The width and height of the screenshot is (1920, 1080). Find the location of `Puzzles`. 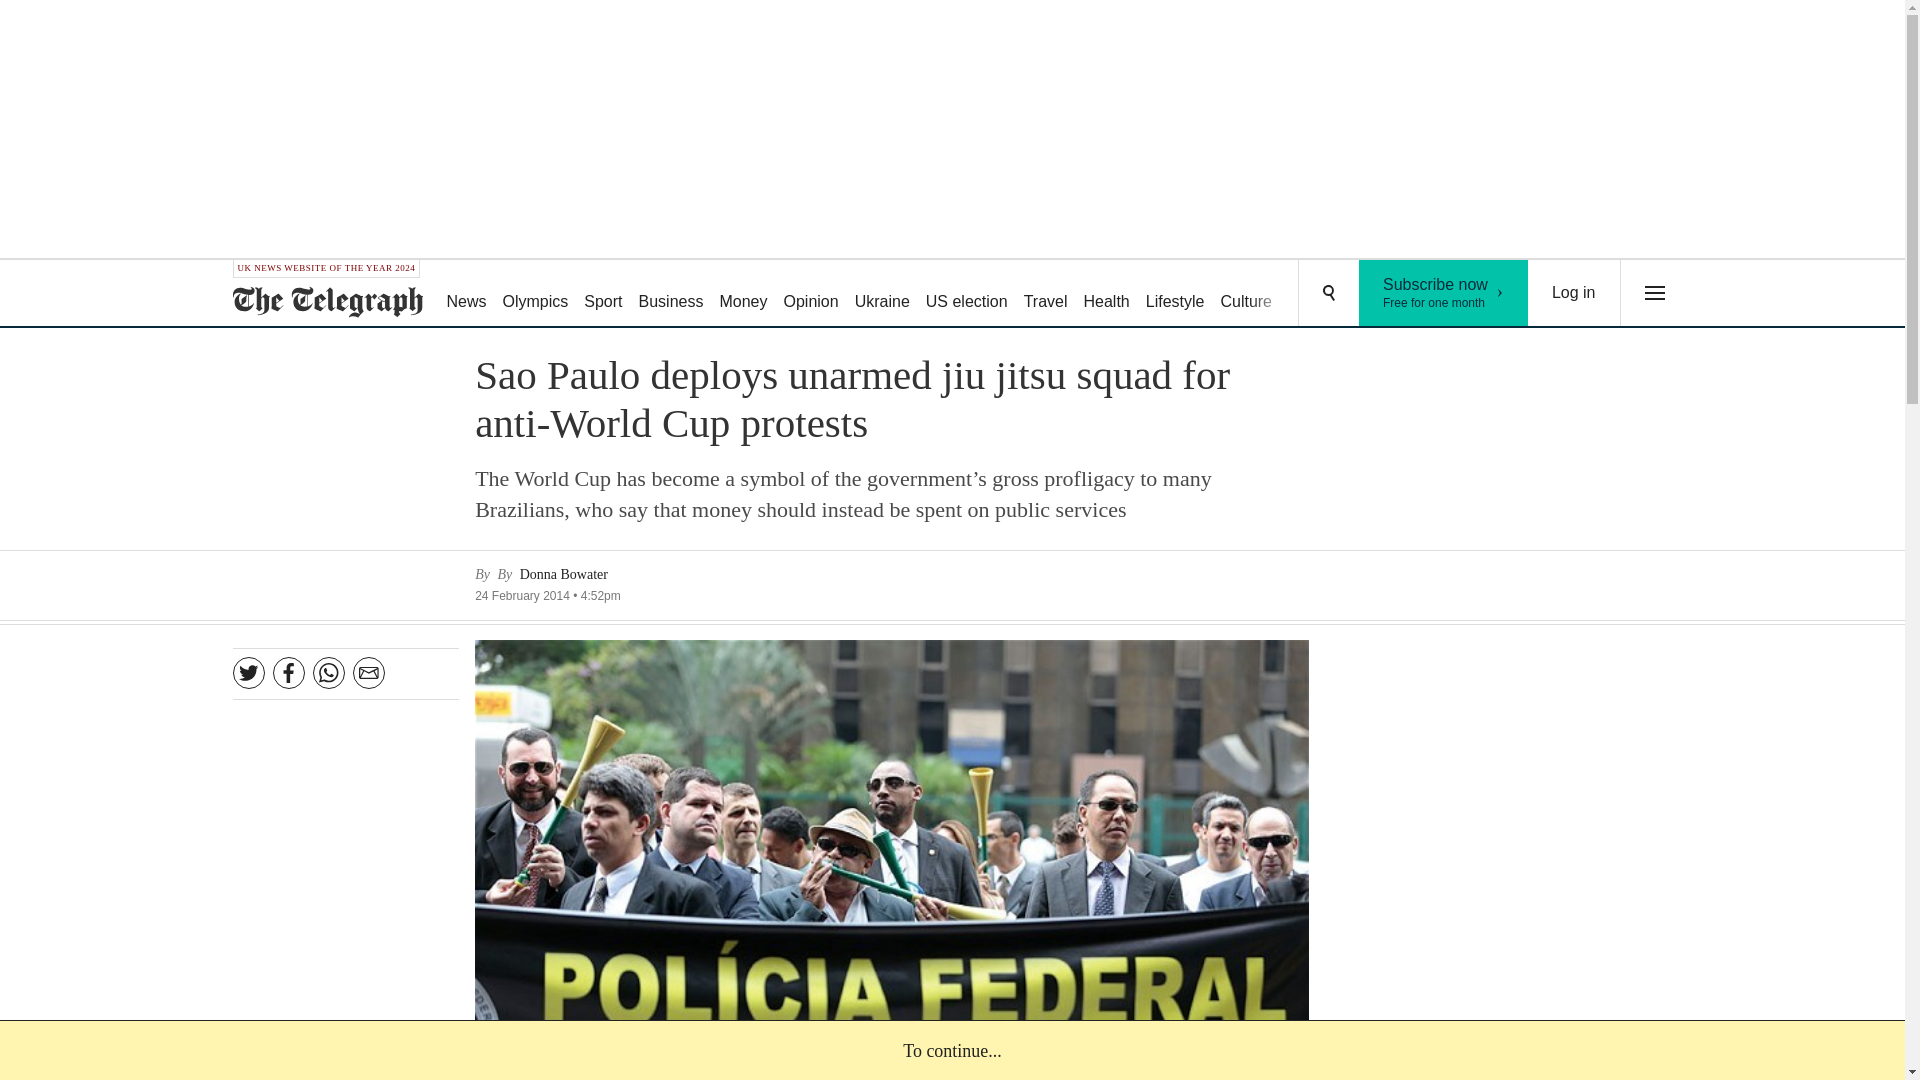

Puzzles is located at coordinates (810, 294).